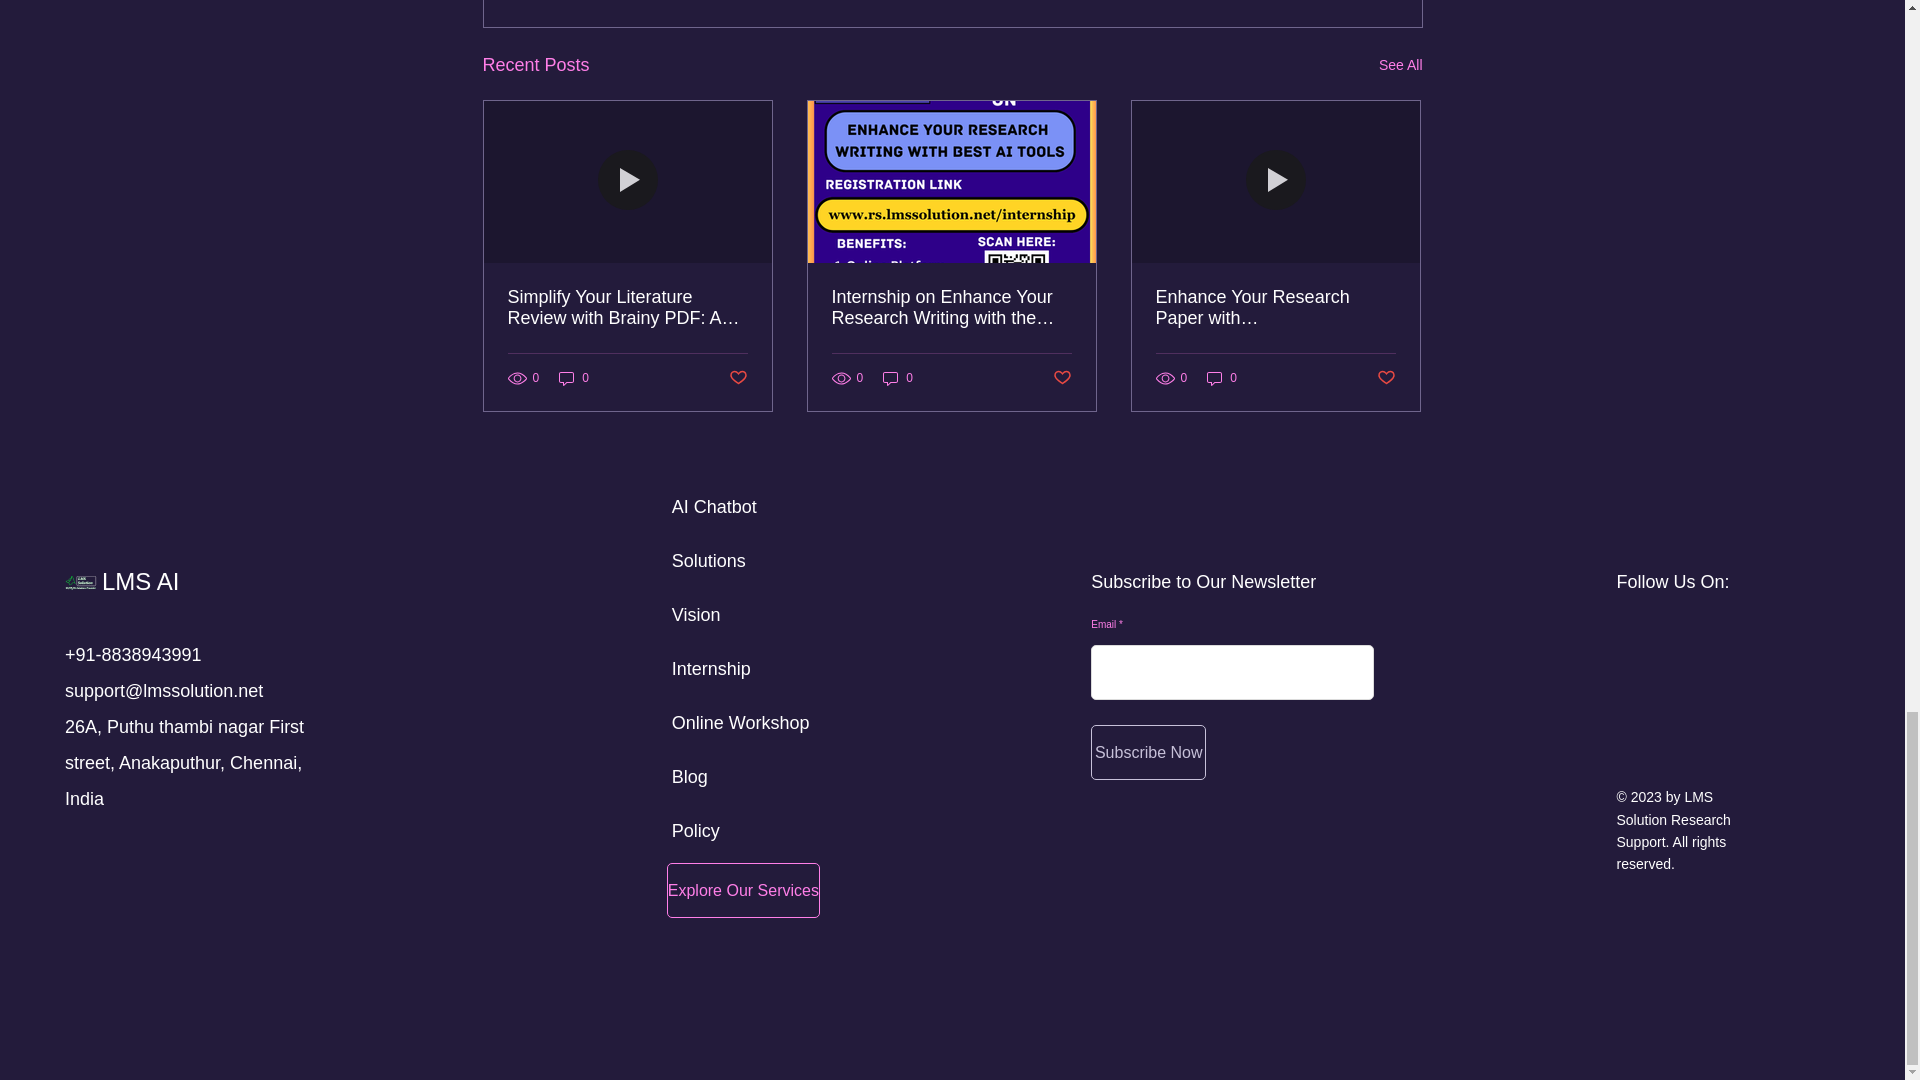  I want to click on AI Chatbot, so click(714, 506).